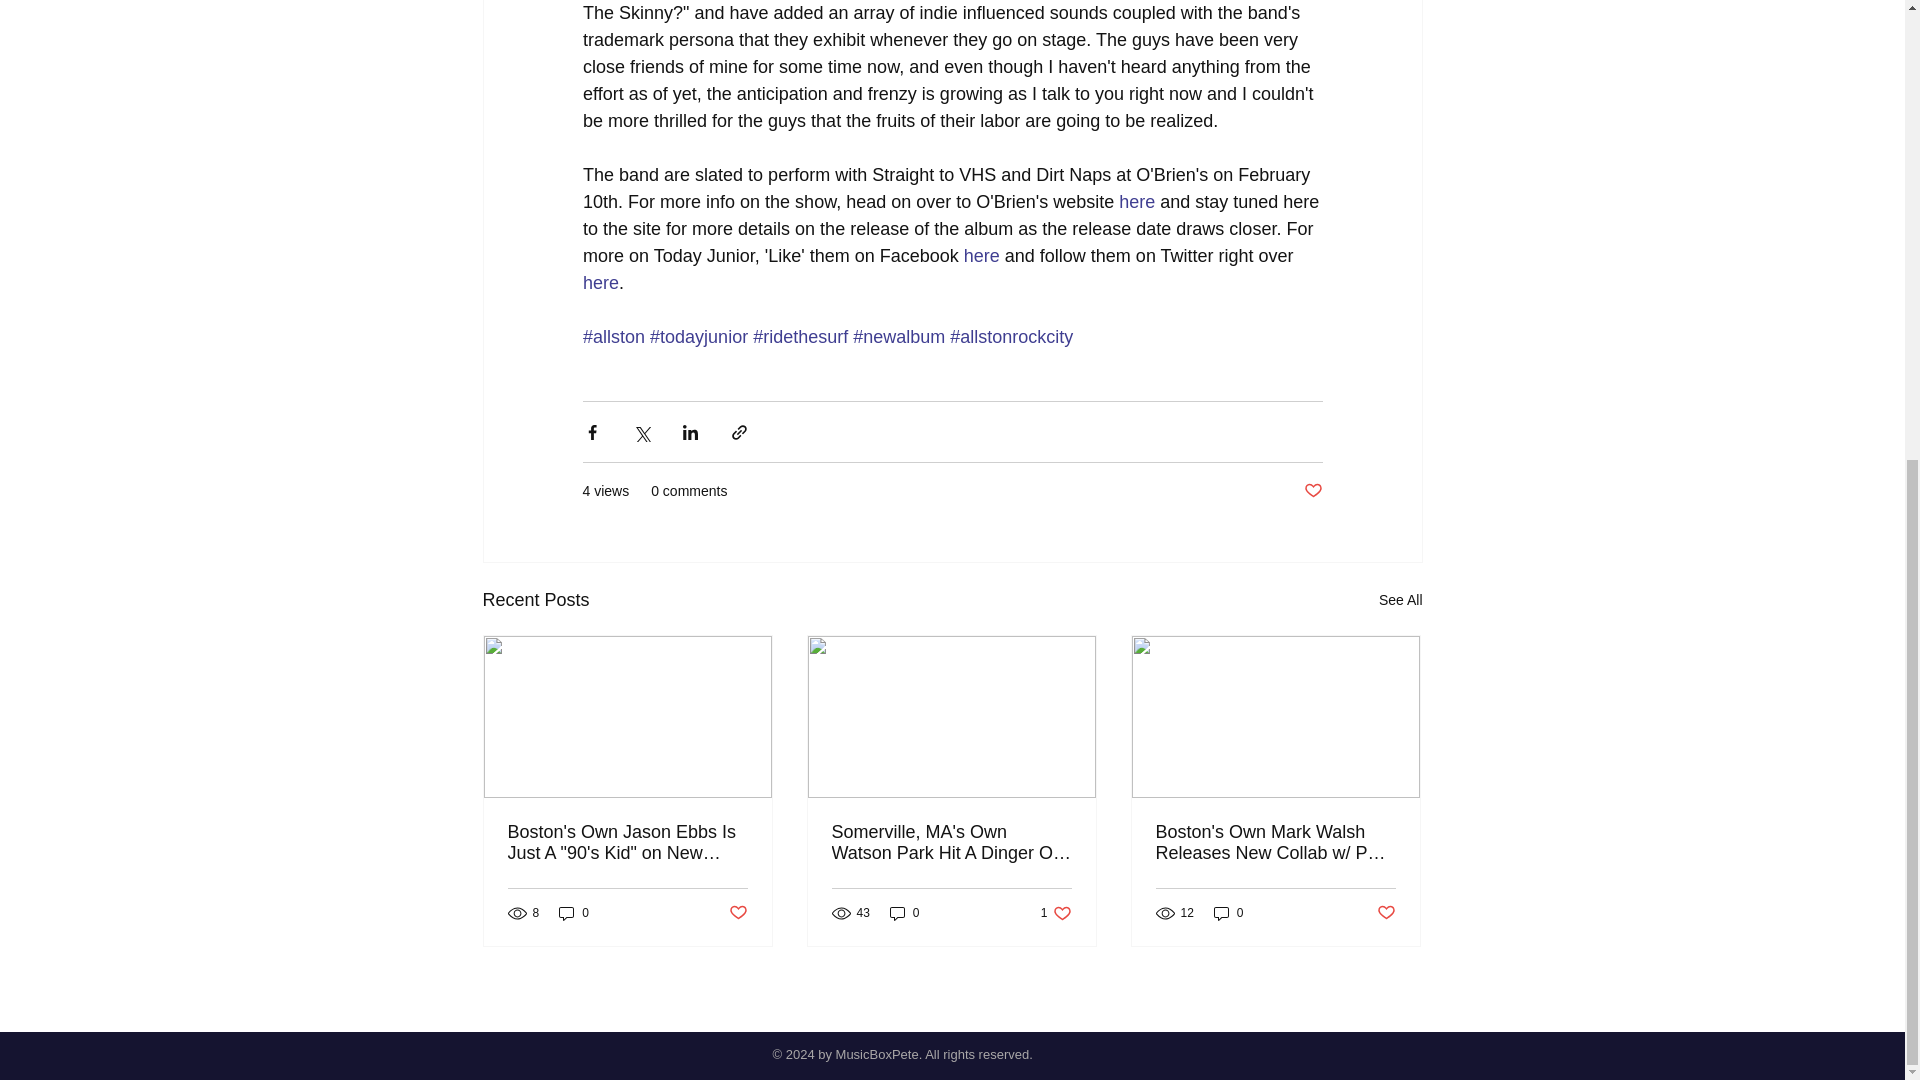  I want to click on 0, so click(904, 912).